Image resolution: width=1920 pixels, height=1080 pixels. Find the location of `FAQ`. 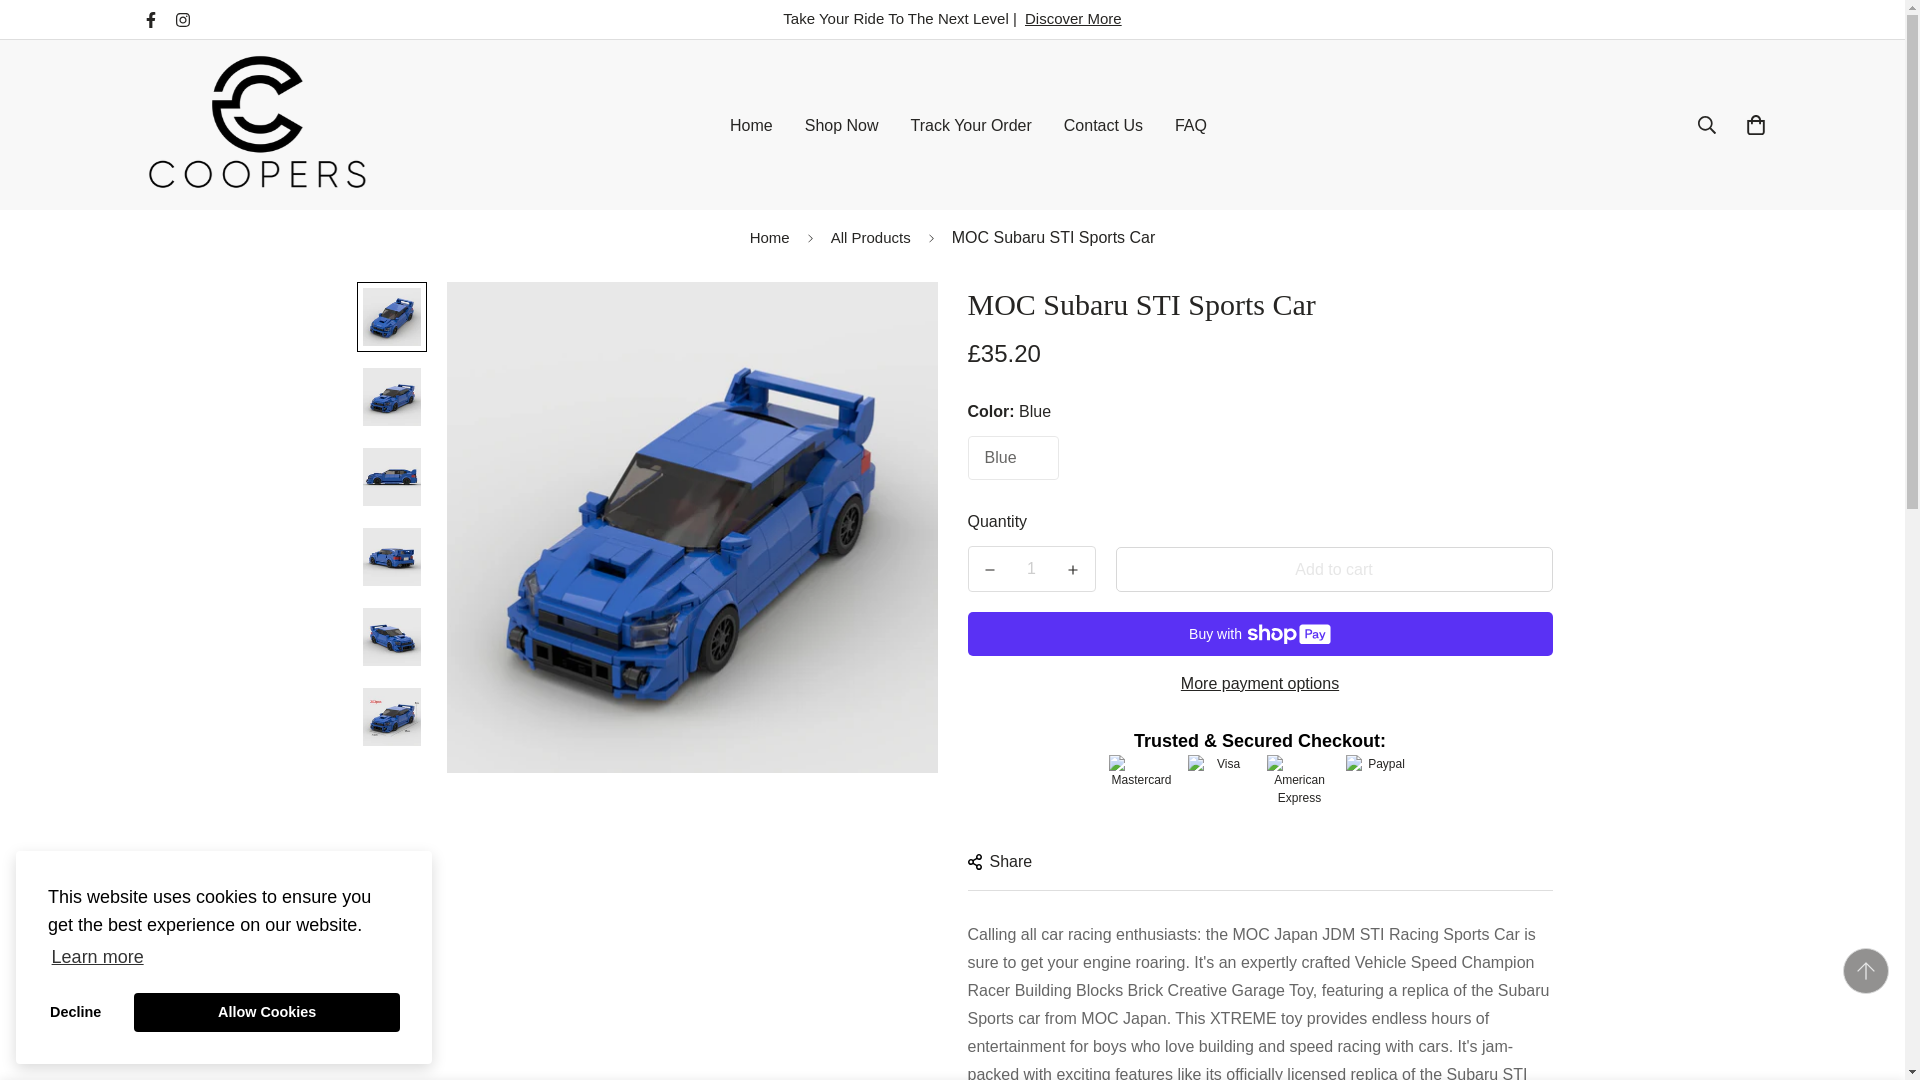

FAQ is located at coordinates (1191, 124).